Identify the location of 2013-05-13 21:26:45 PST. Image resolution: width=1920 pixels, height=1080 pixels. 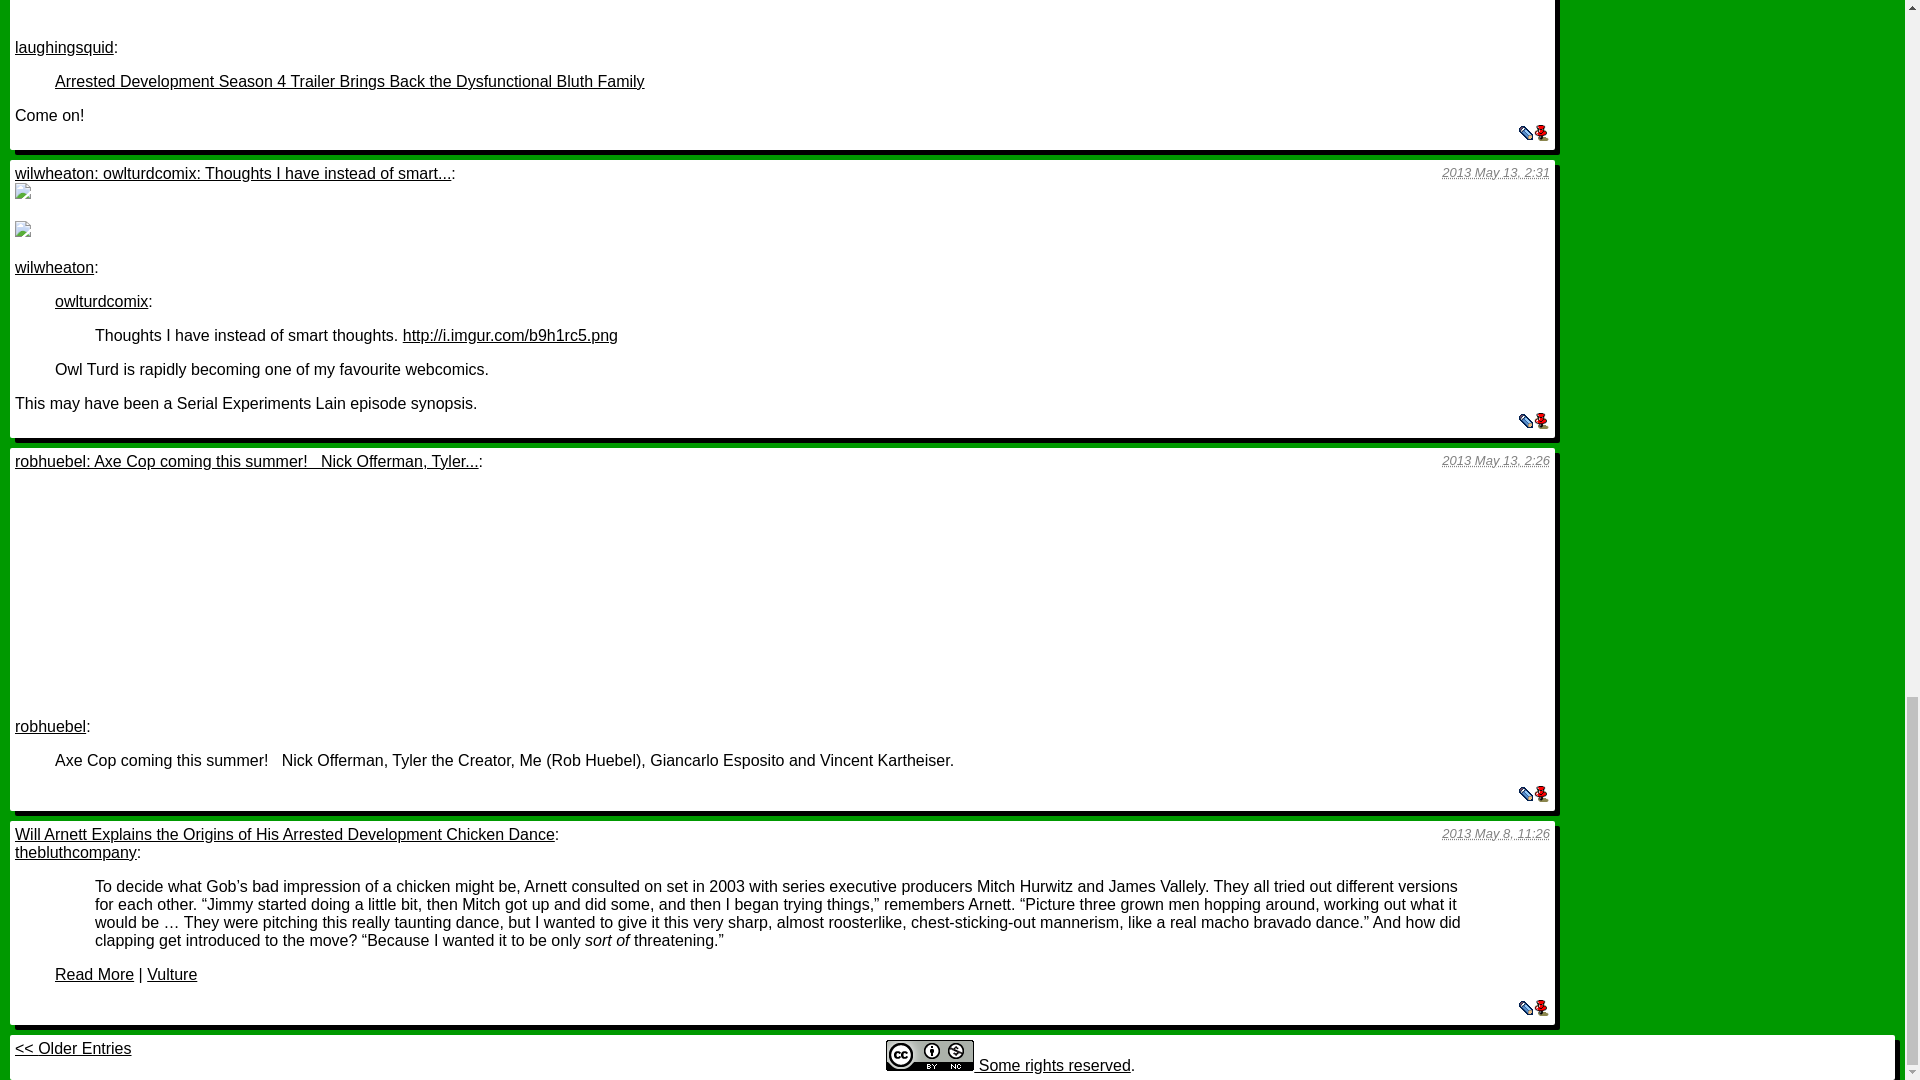
(1495, 460).